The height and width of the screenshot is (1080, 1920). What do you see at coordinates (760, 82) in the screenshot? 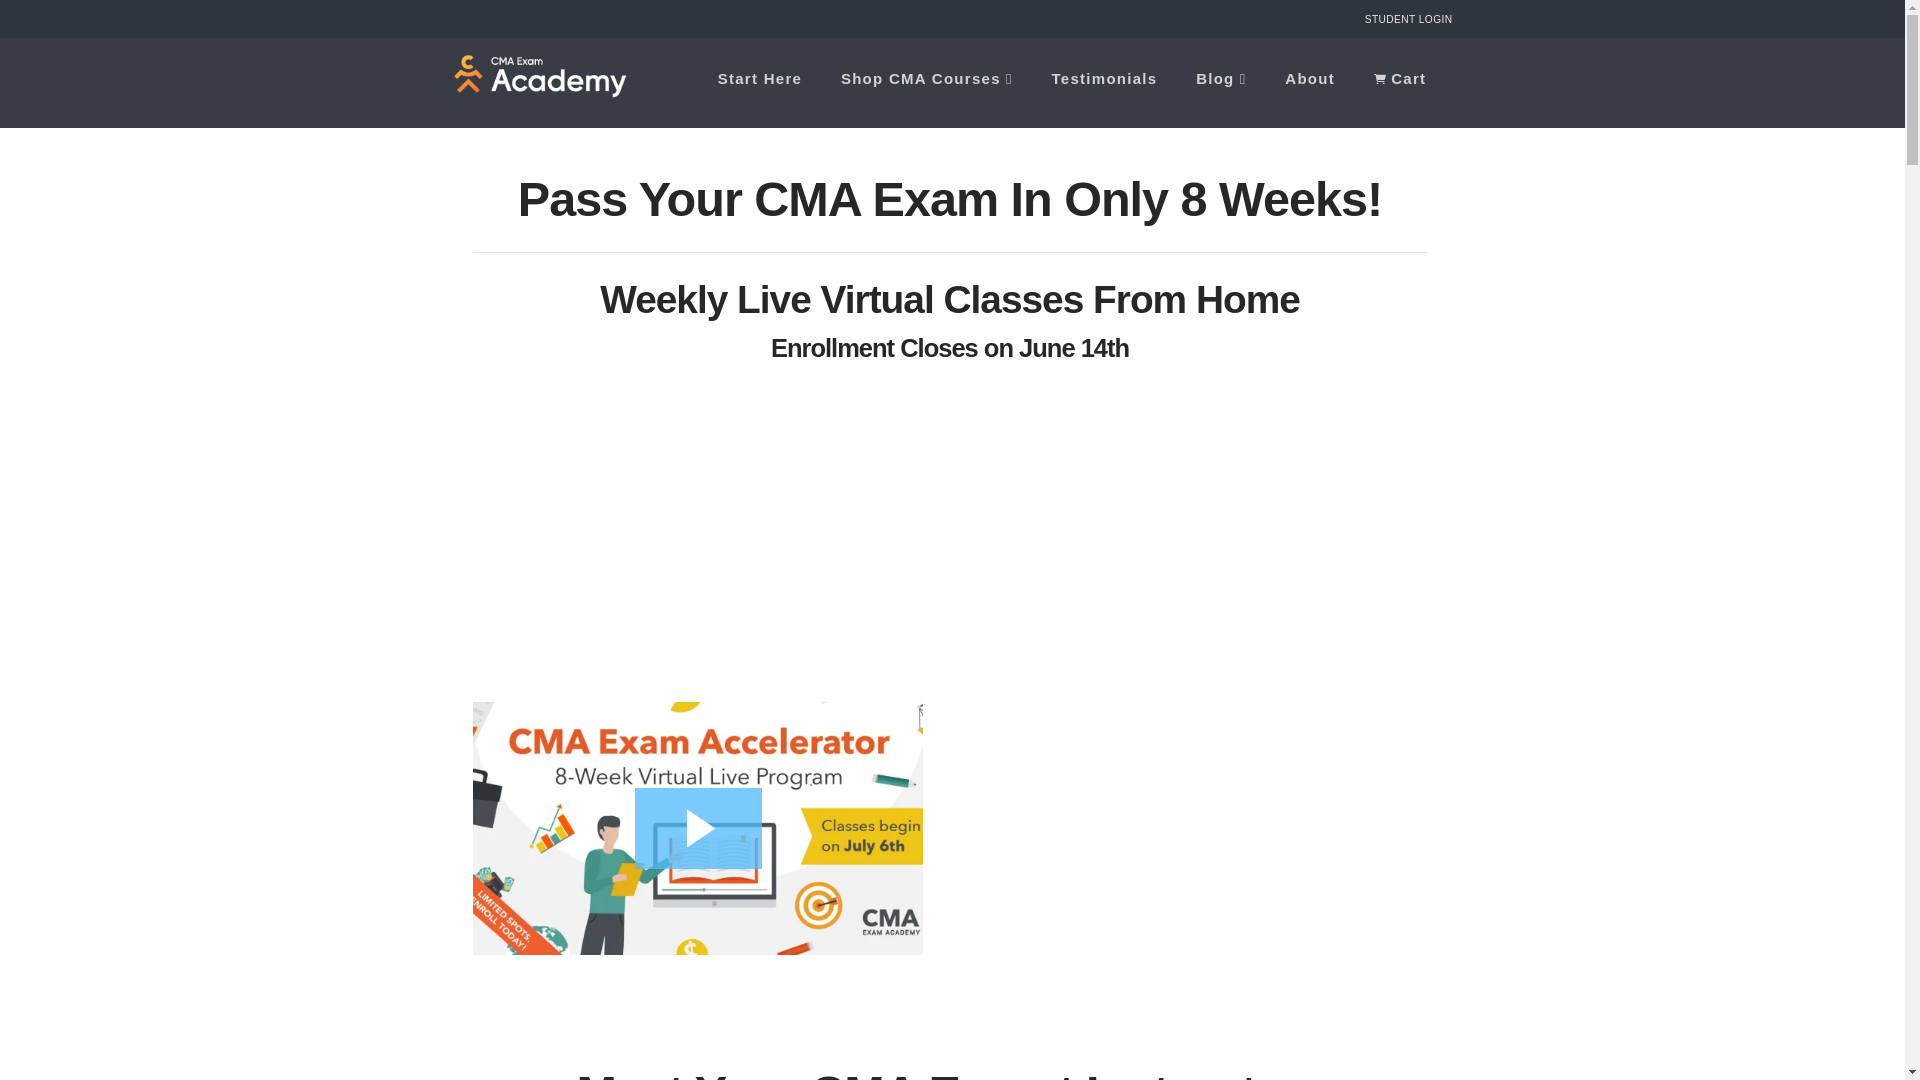
I see `Start Here` at bounding box center [760, 82].